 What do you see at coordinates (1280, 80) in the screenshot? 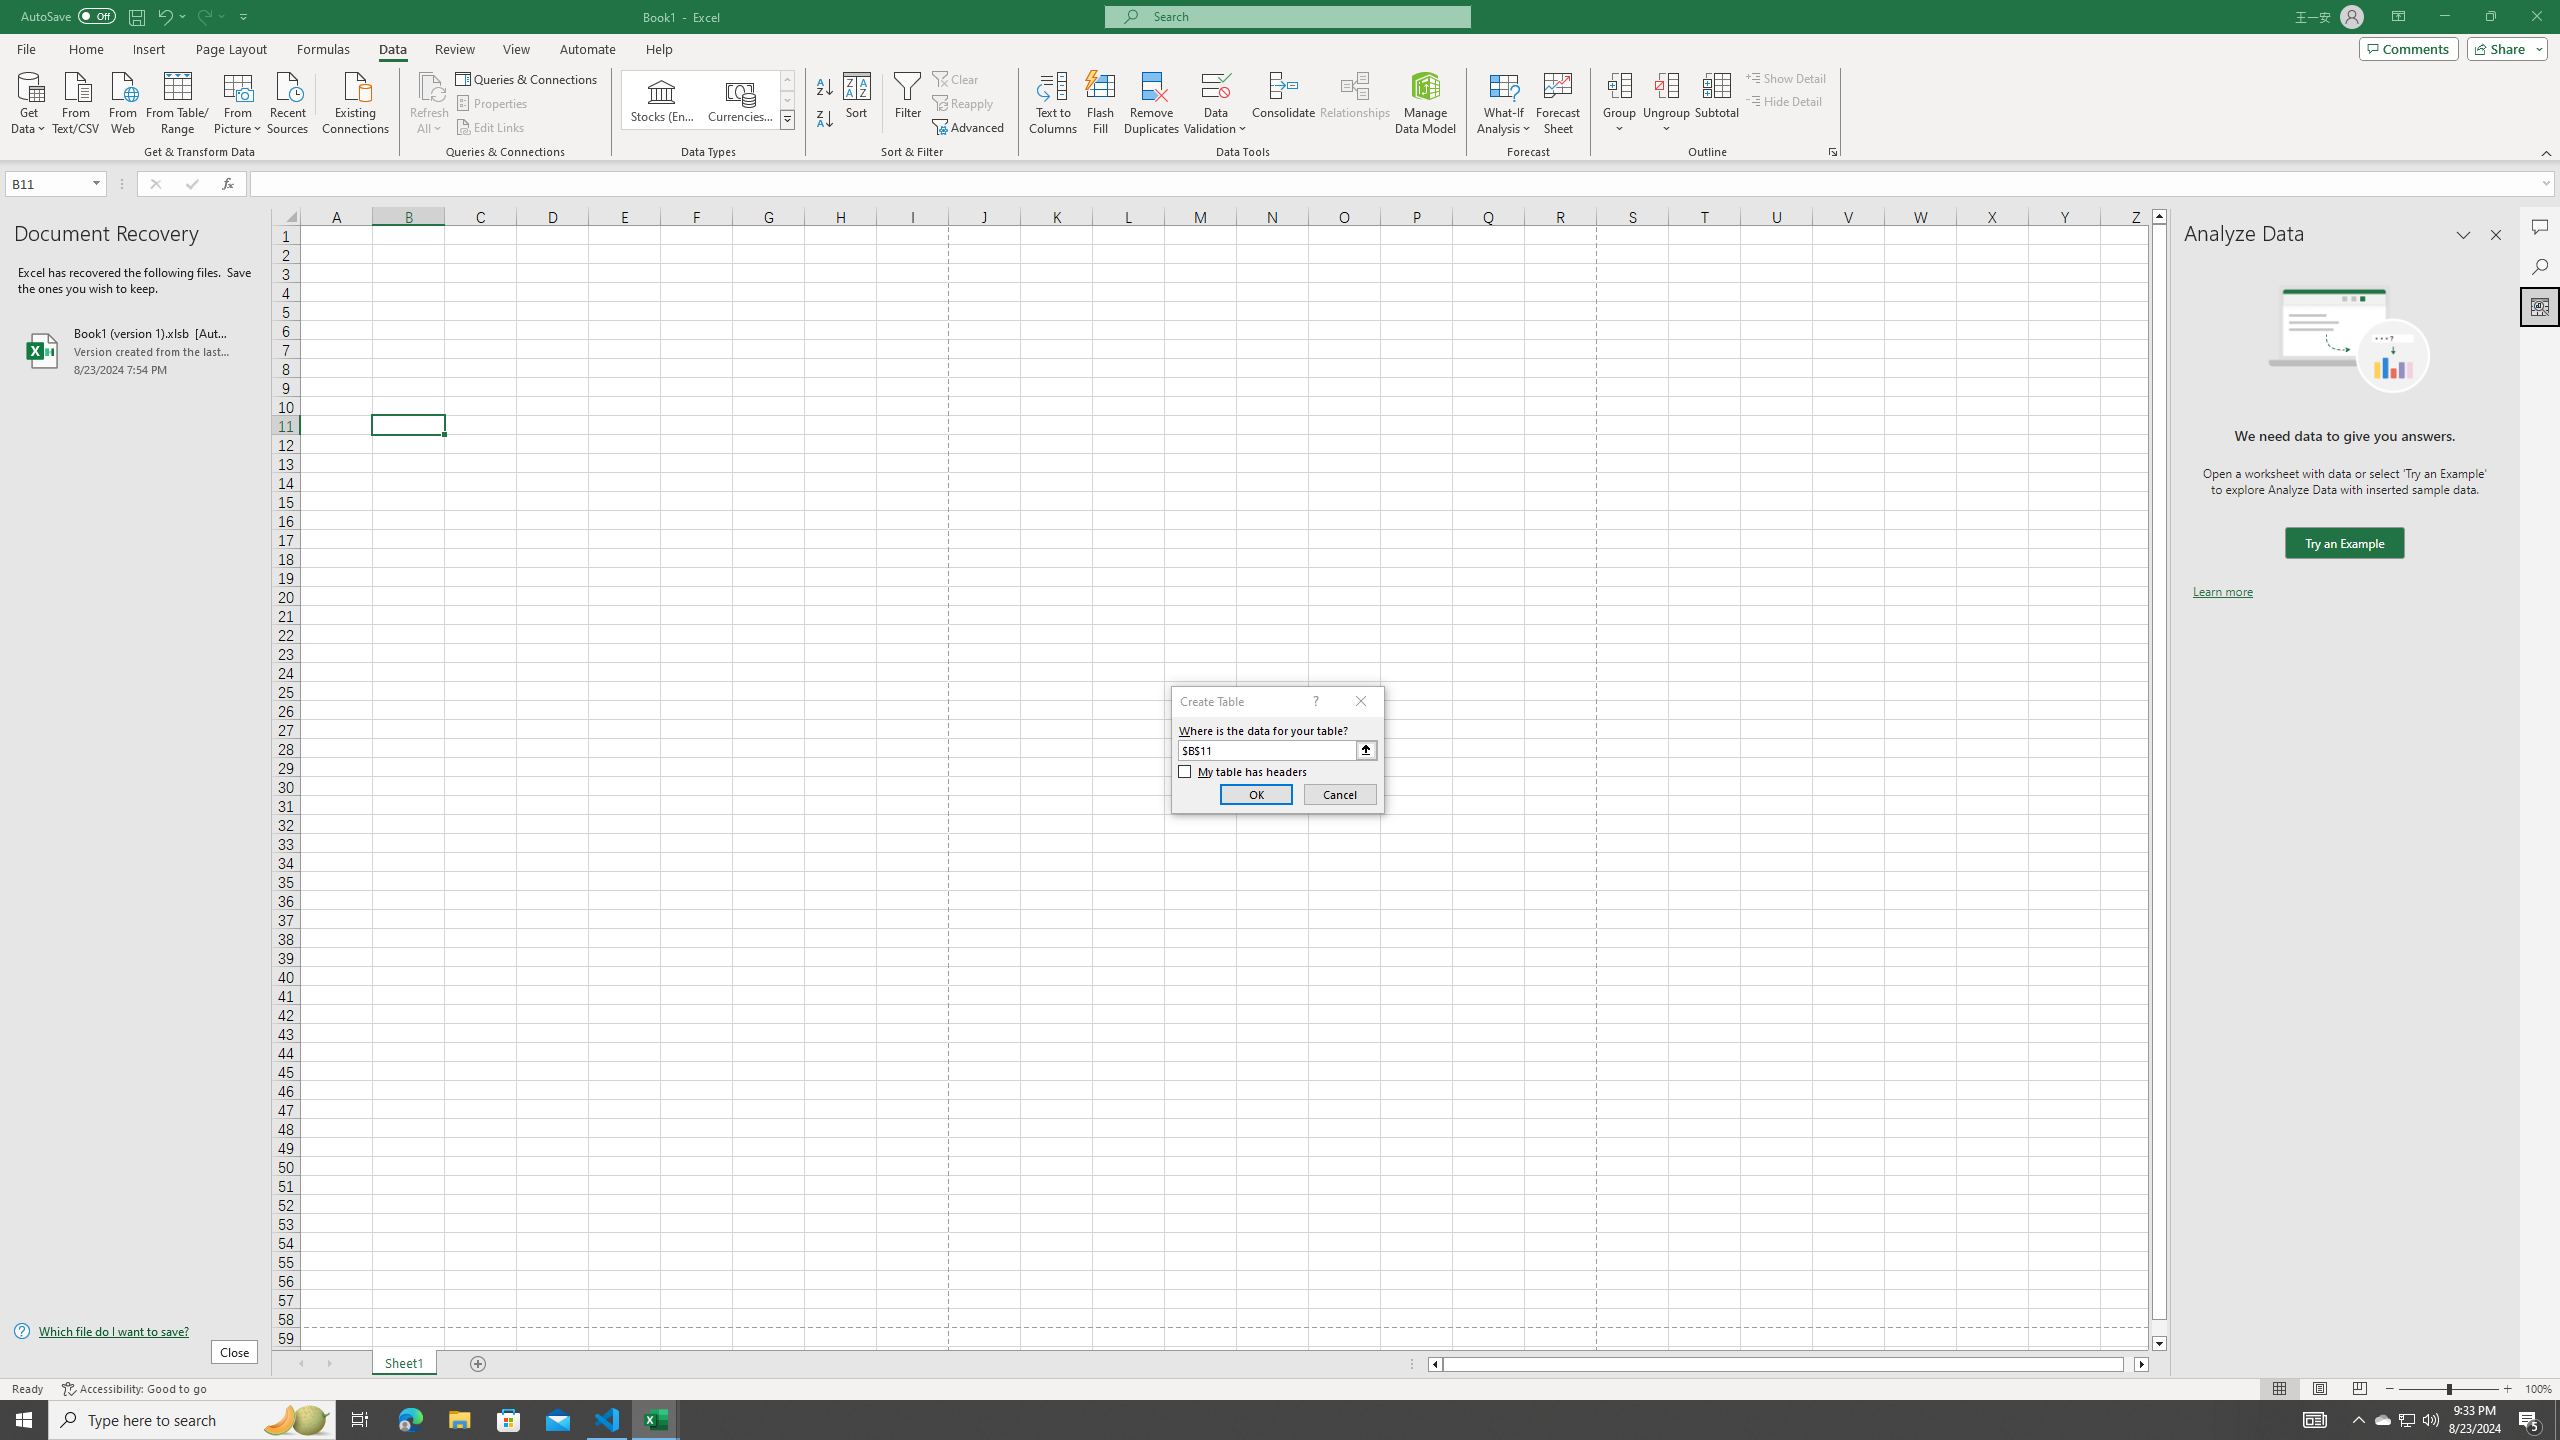
I see `Class: MsoCommandBar` at bounding box center [1280, 80].